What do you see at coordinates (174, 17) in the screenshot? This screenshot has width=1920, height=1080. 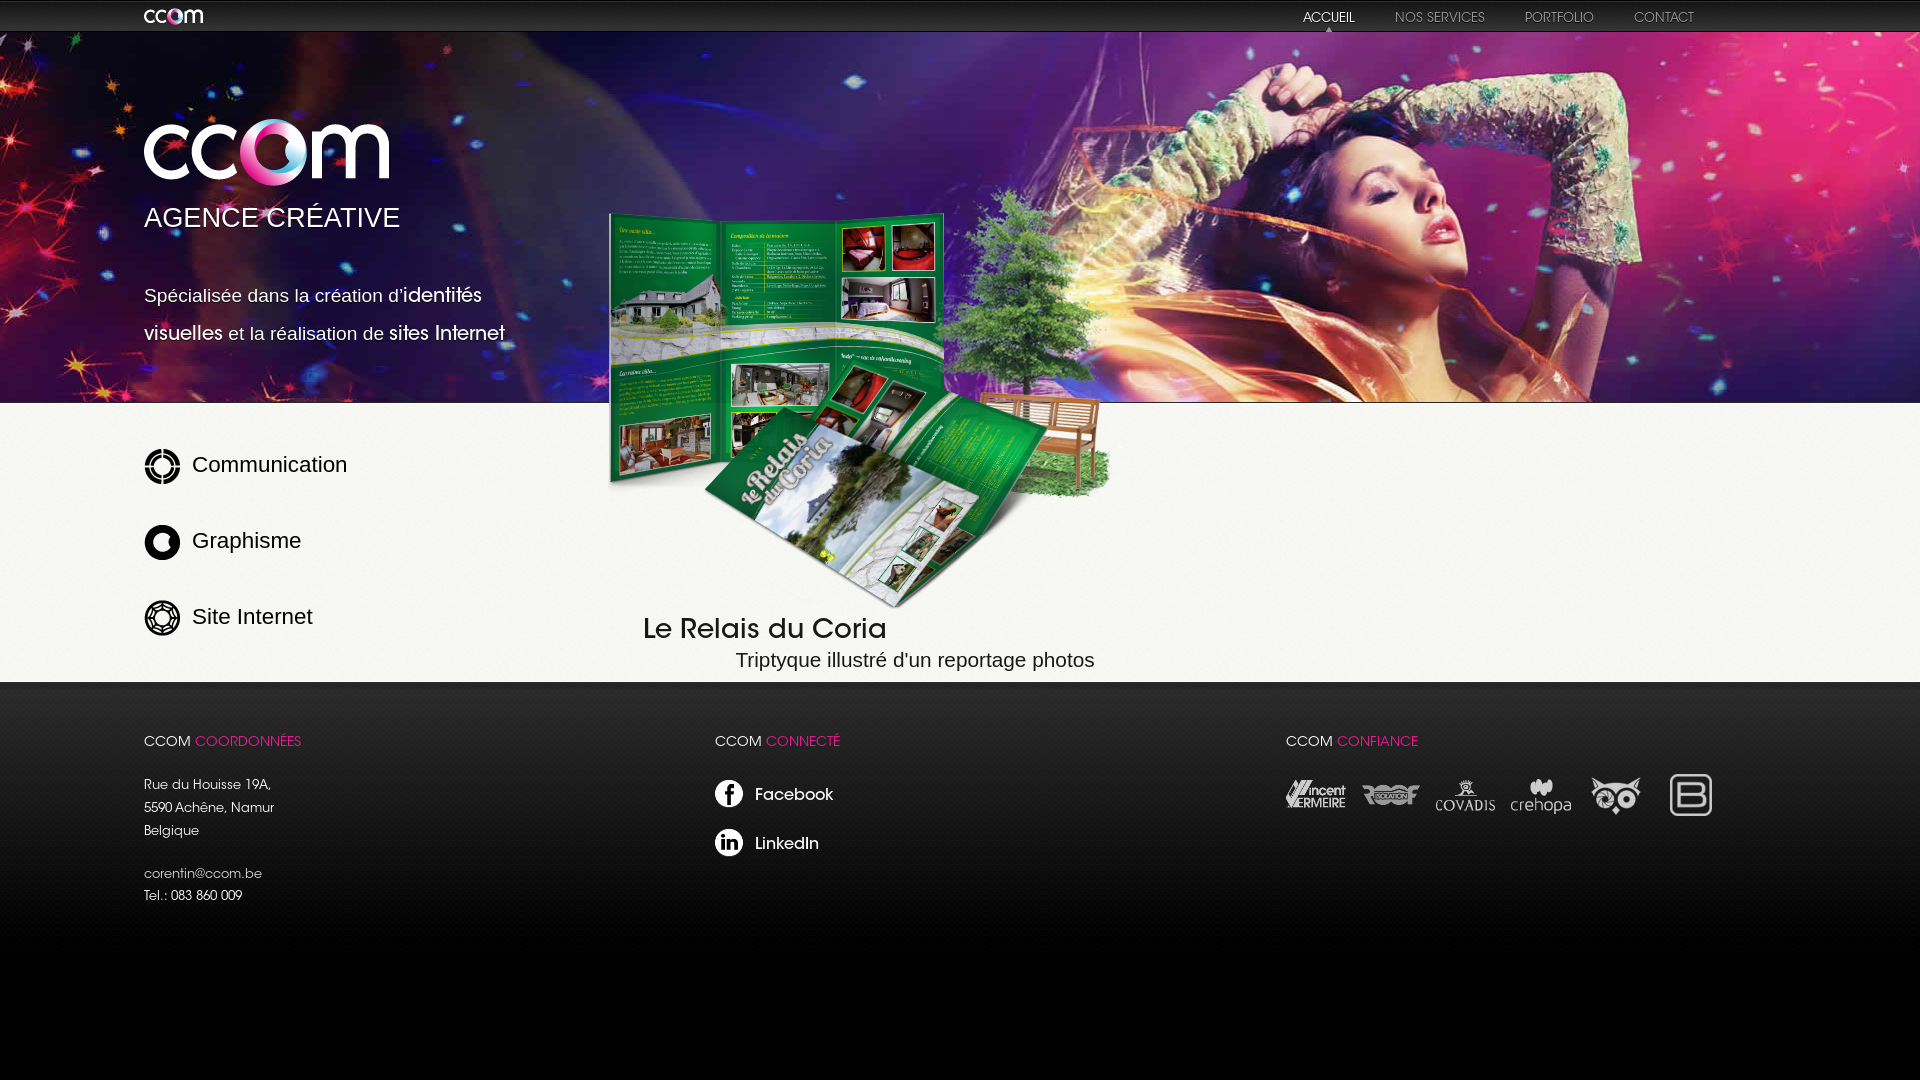 I see `Retour a l'accueil` at bounding box center [174, 17].